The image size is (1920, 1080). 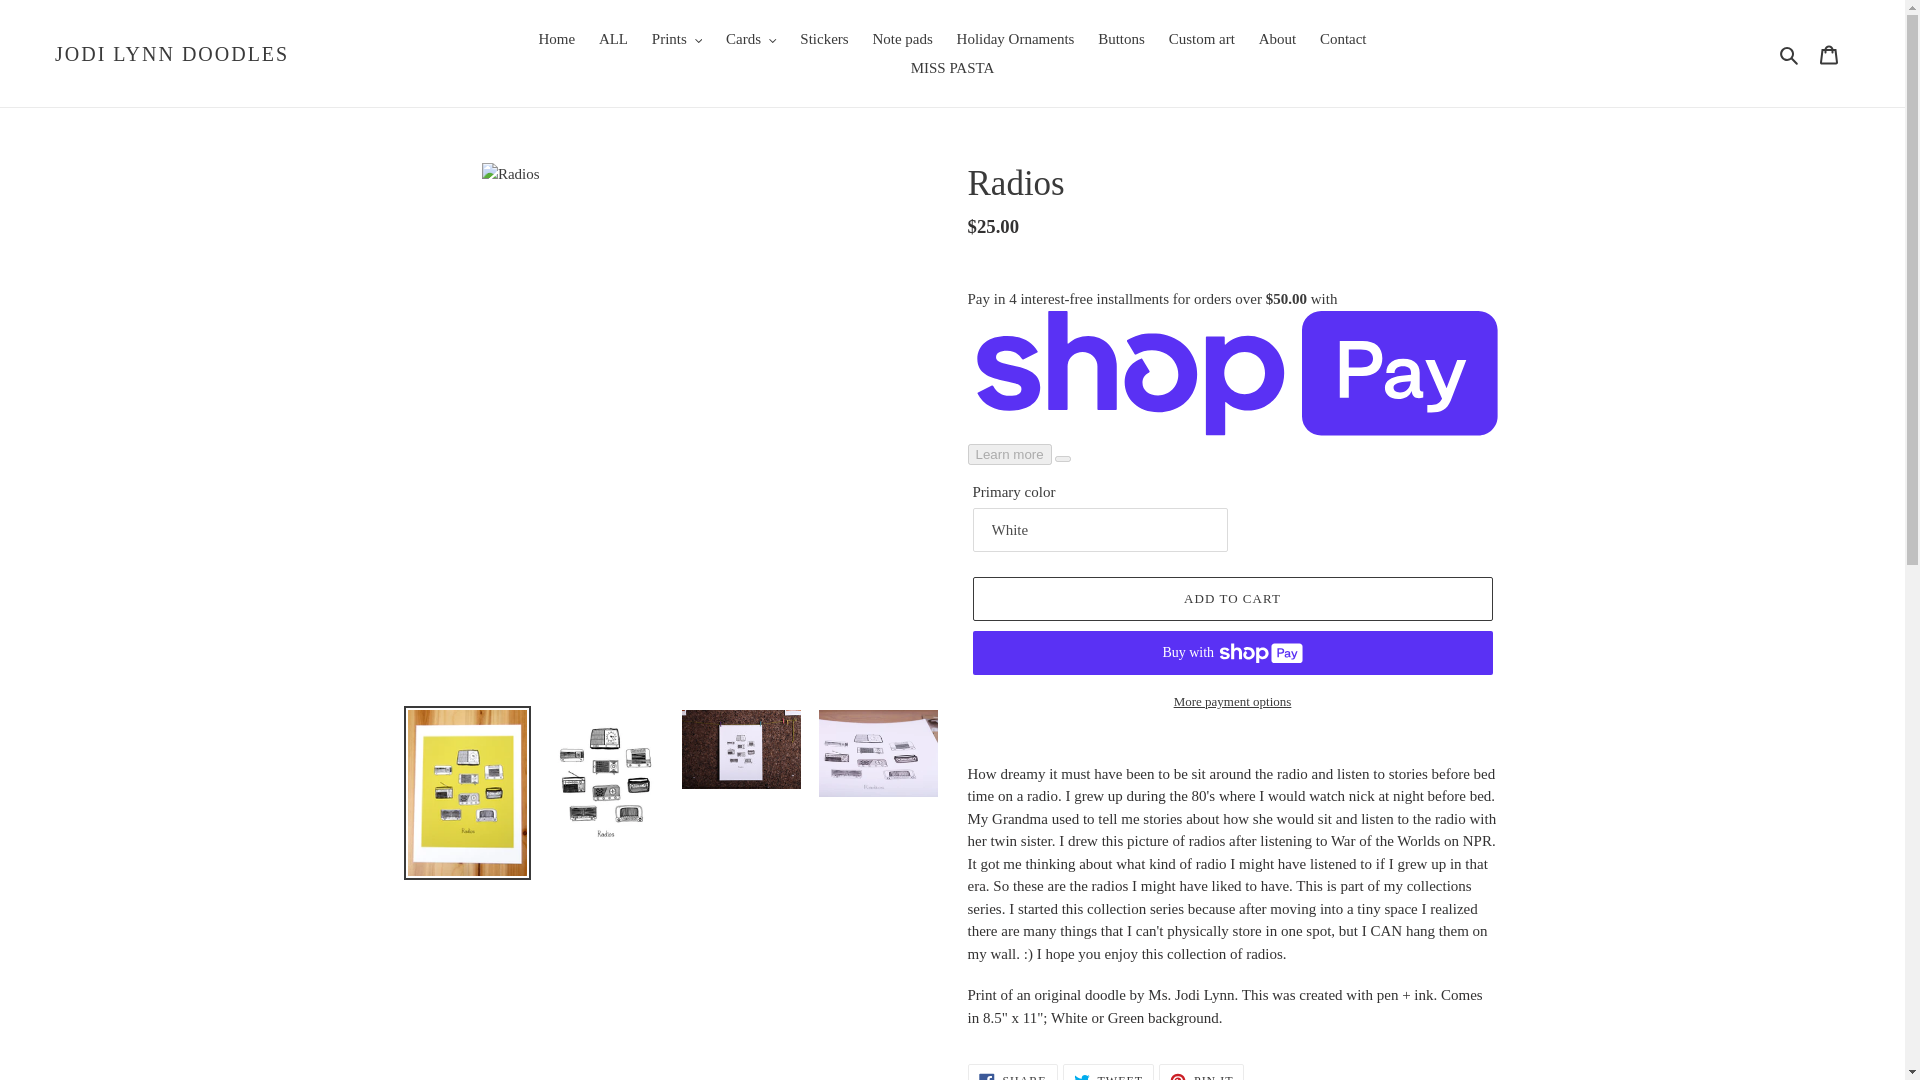 What do you see at coordinates (676, 39) in the screenshot?
I see `Prints` at bounding box center [676, 39].